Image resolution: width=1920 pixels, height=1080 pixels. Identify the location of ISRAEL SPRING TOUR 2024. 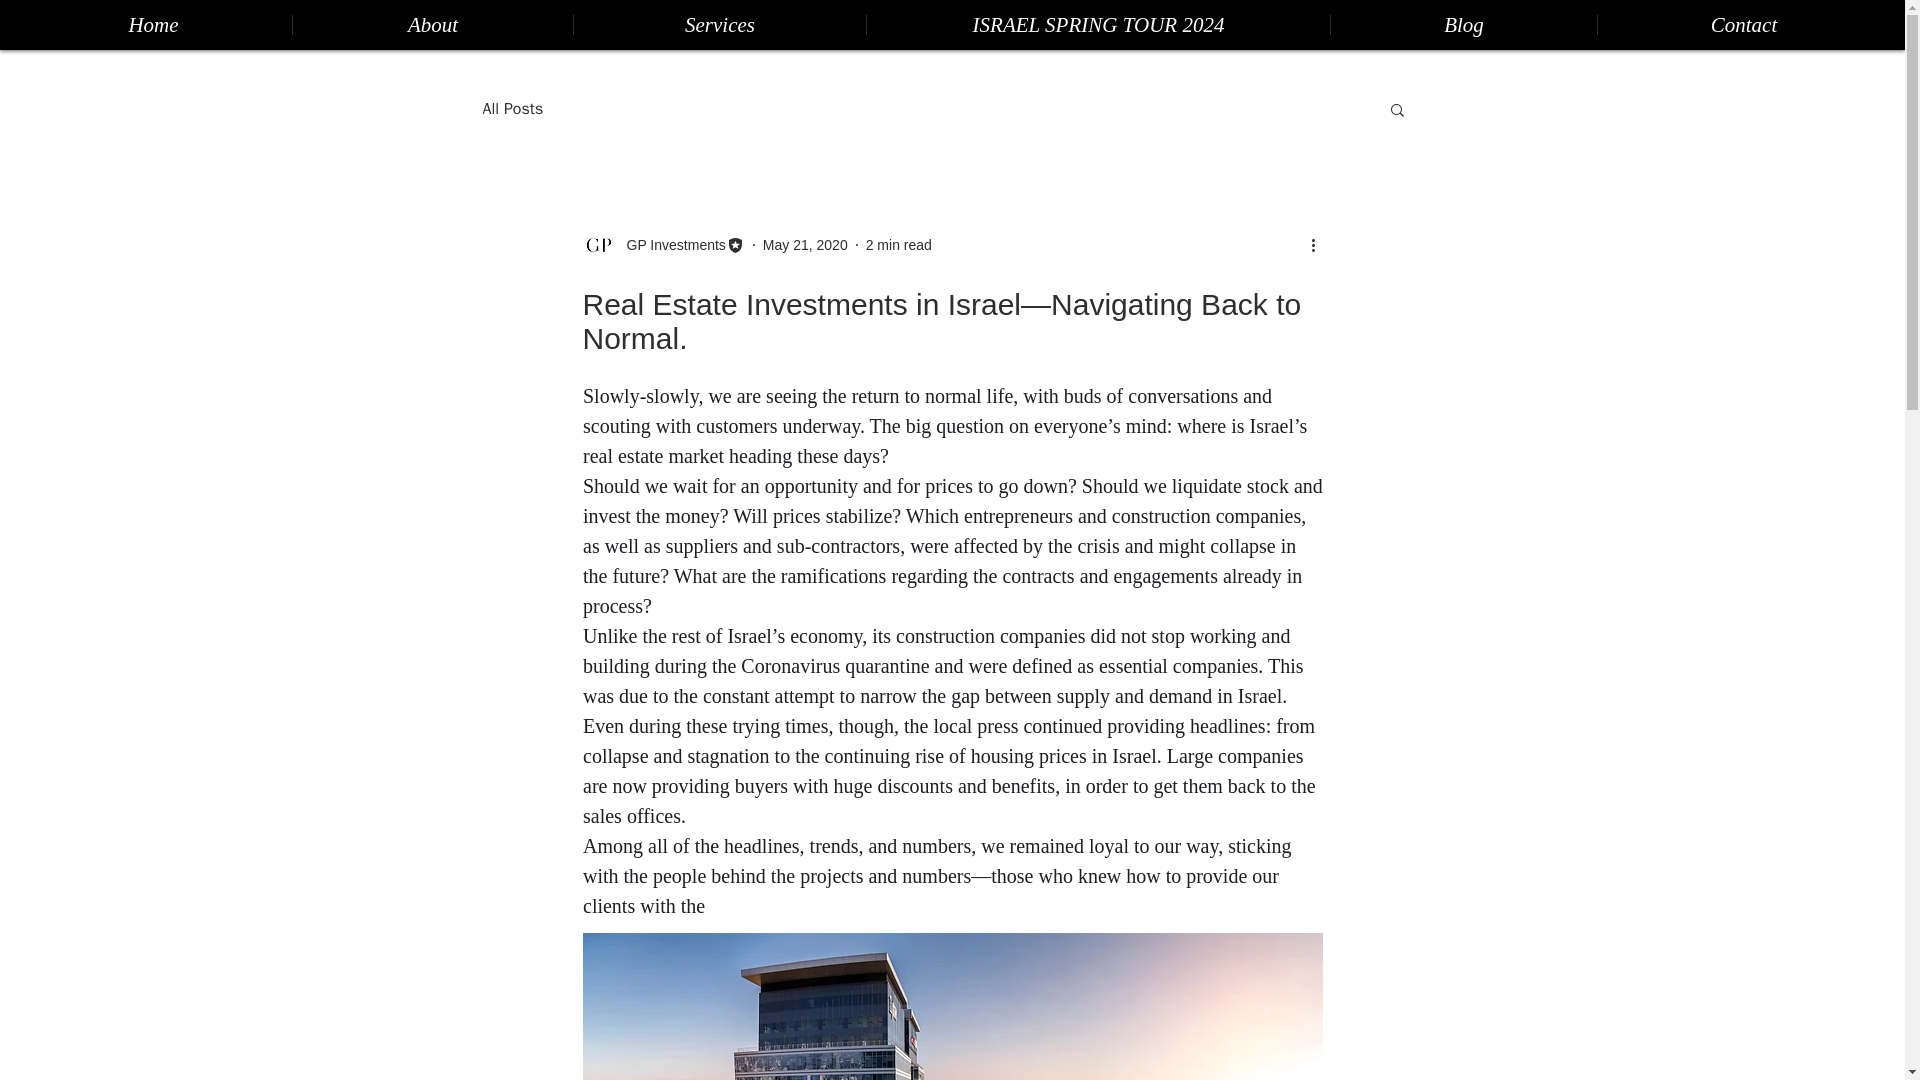
(1098, 24).